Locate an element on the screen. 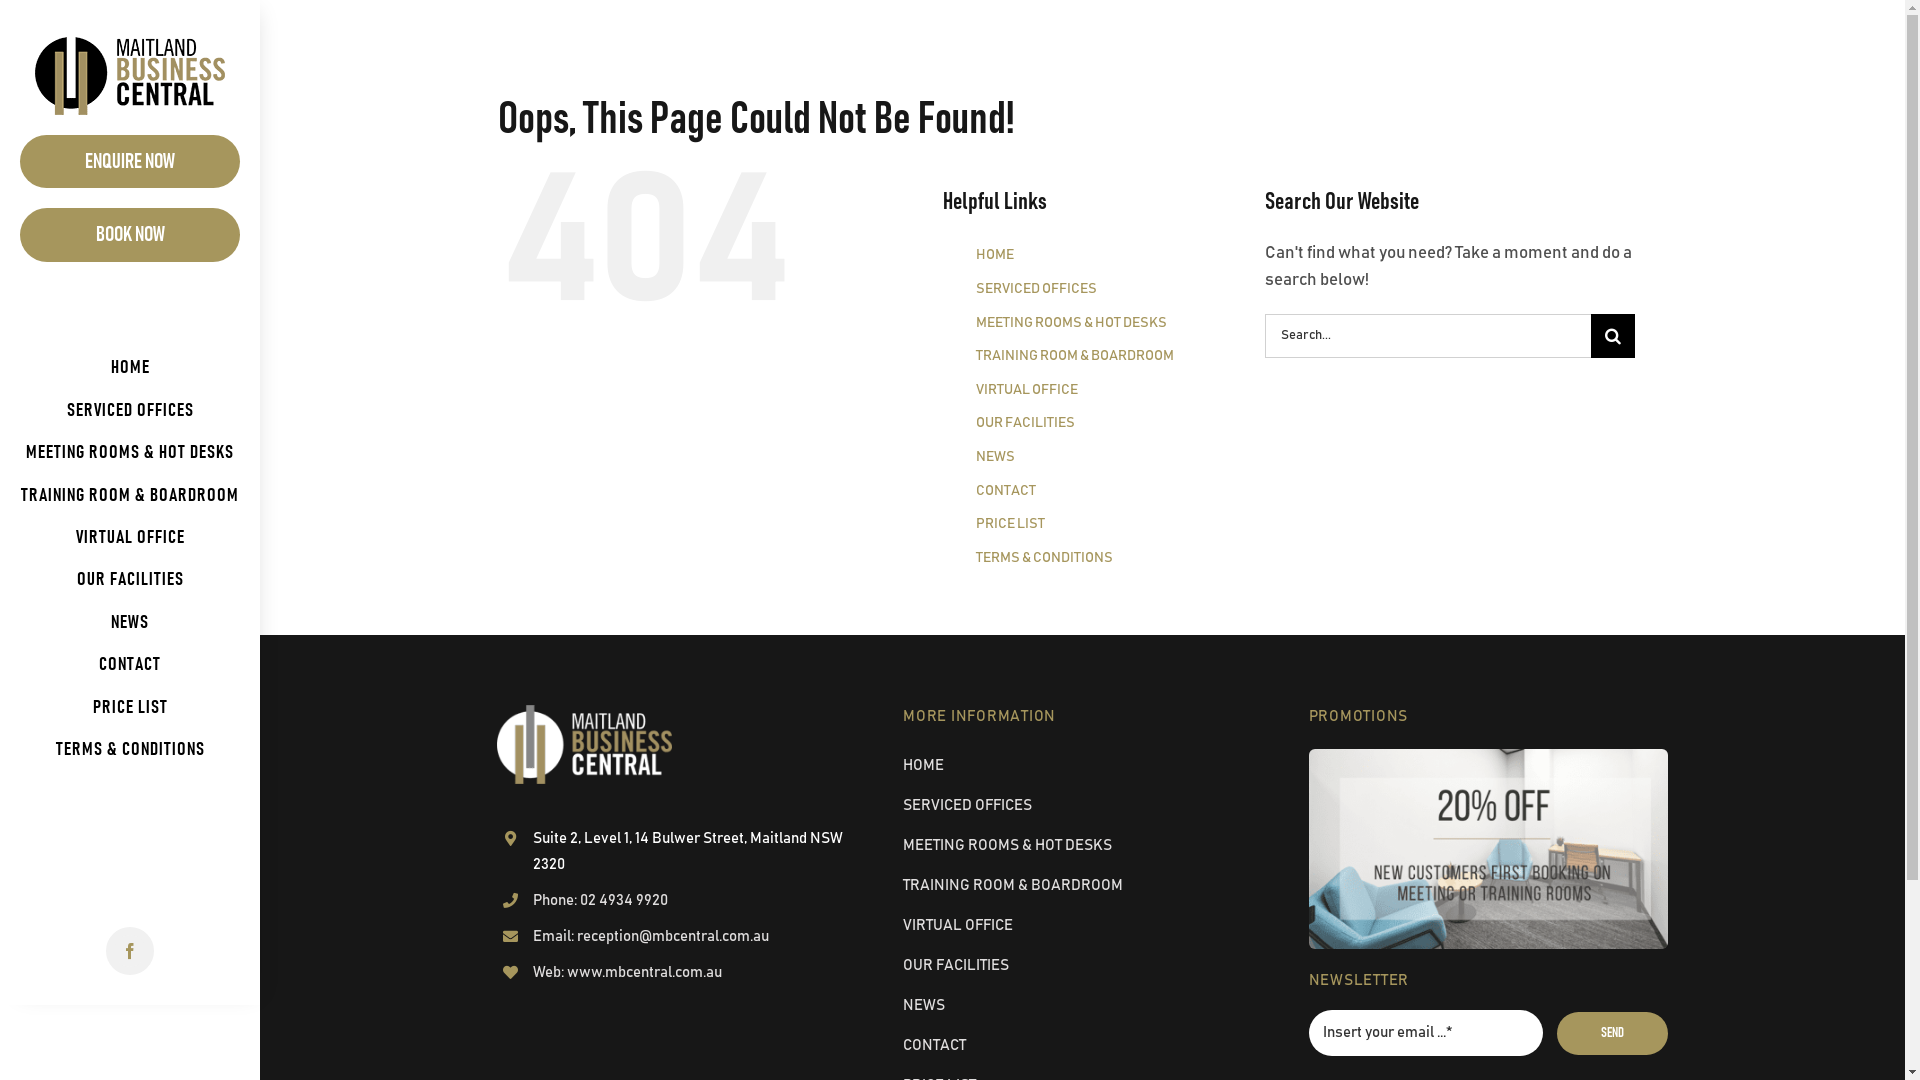 The image size is (1920, 1080). TERMS & CONDITIONS is located at coordinates (130, 750).